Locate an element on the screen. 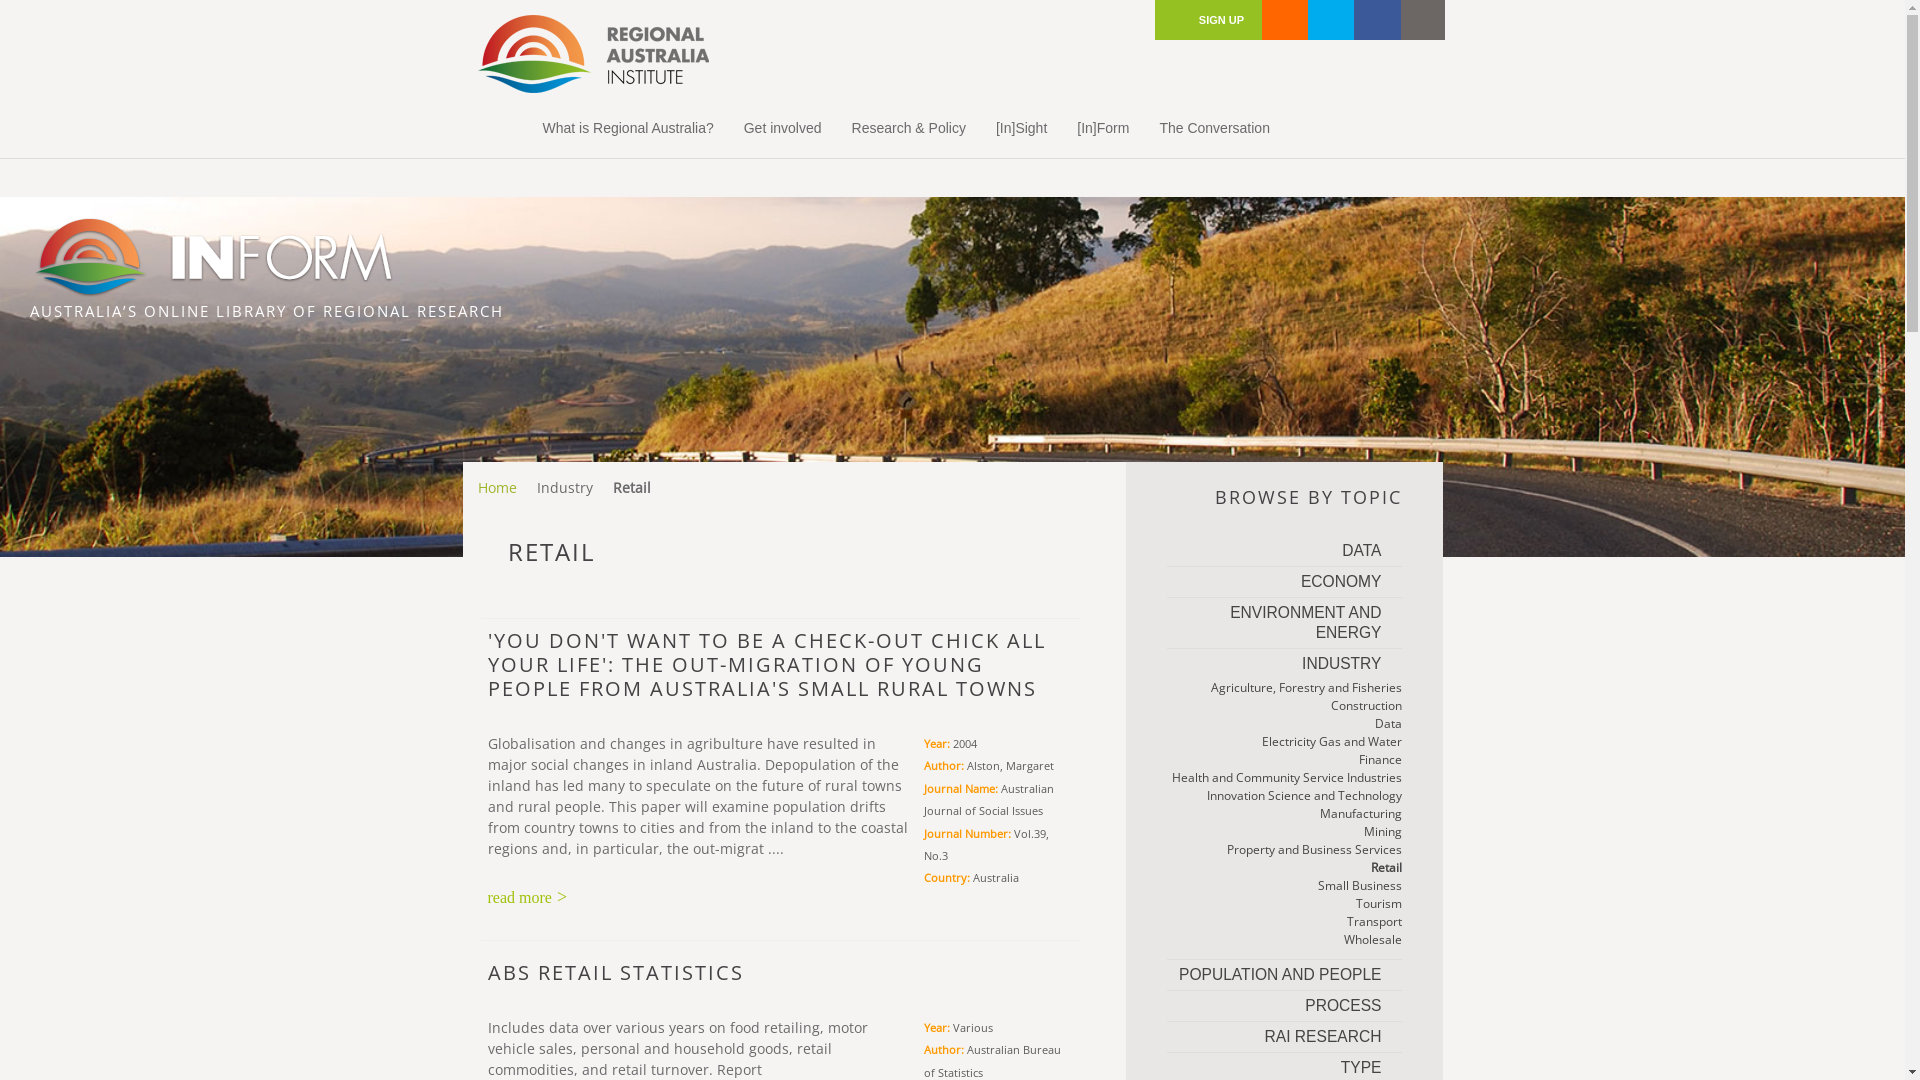 The image size is (1920, 1080). Home is located at coordinates (500, 128).